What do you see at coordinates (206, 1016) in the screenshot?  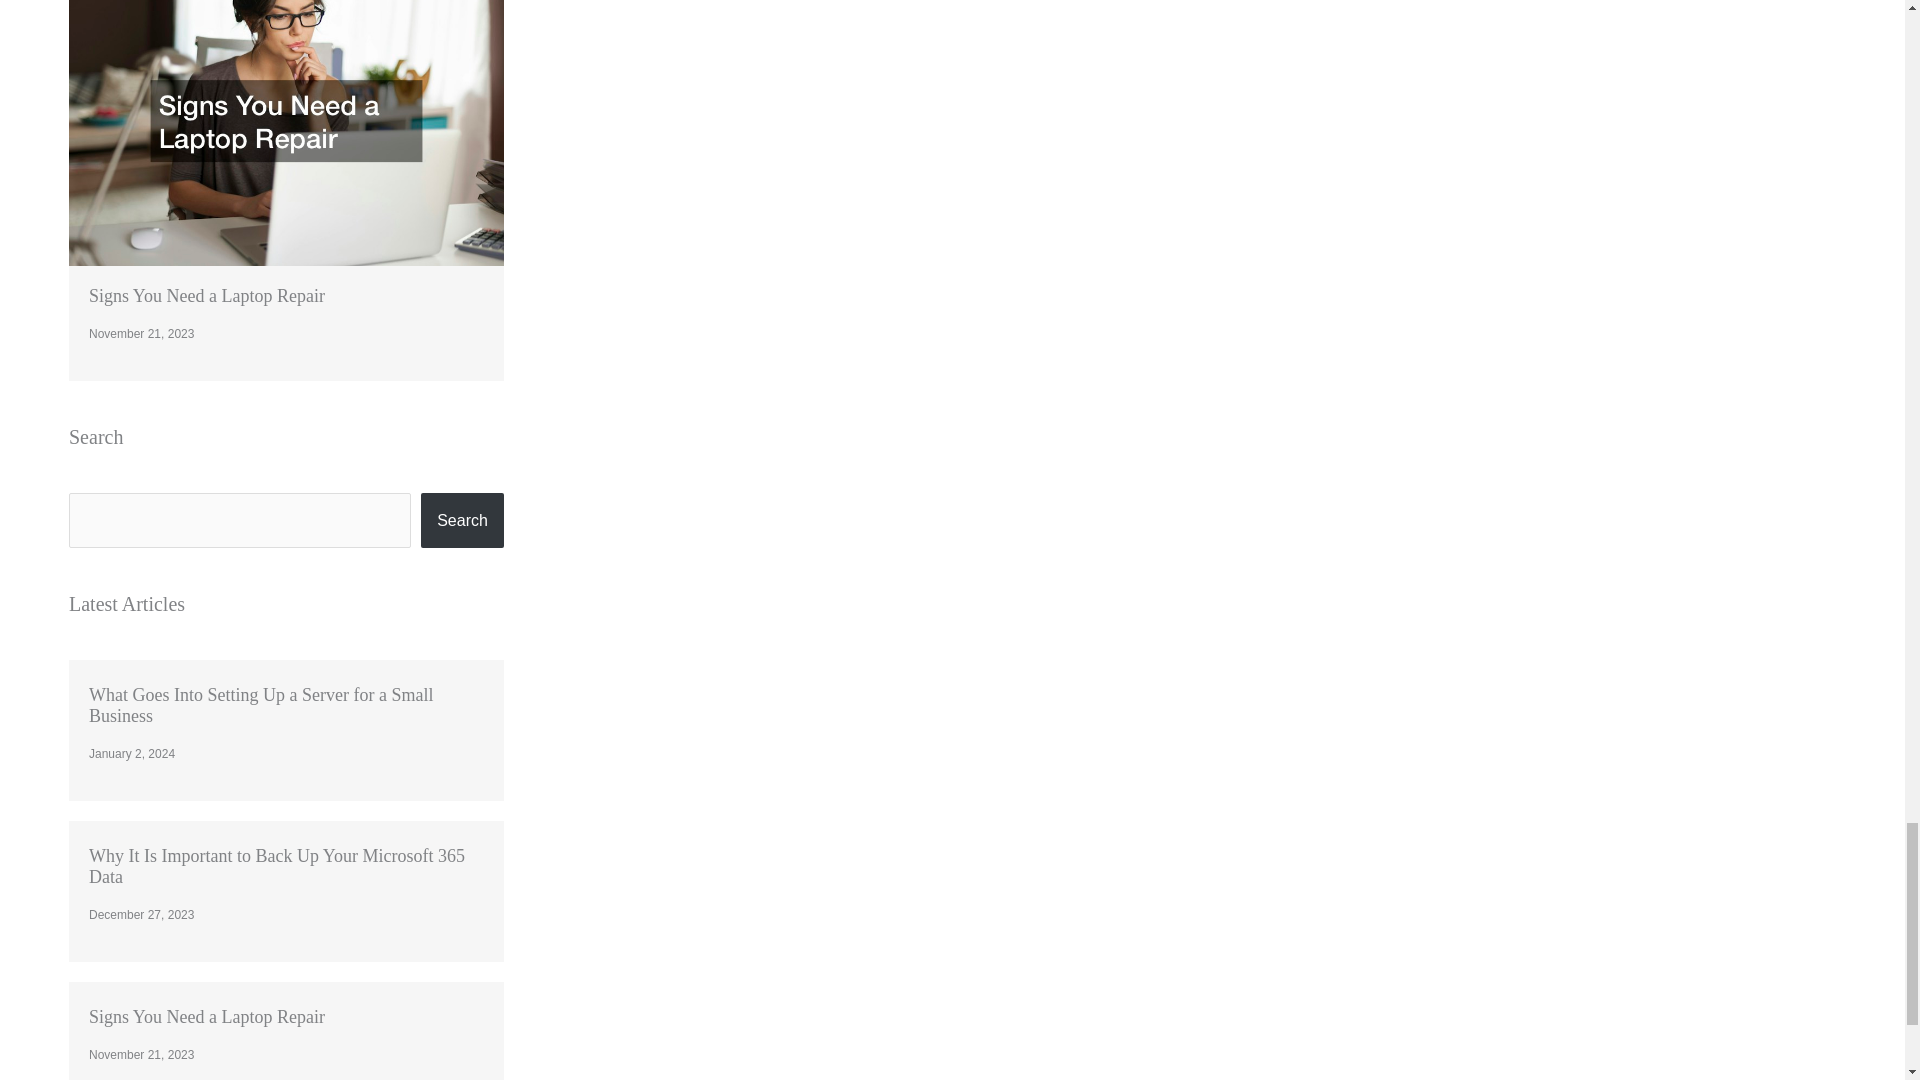 I see `Signs You Need a Laptop Repair` at bounding box center [206, 1016].